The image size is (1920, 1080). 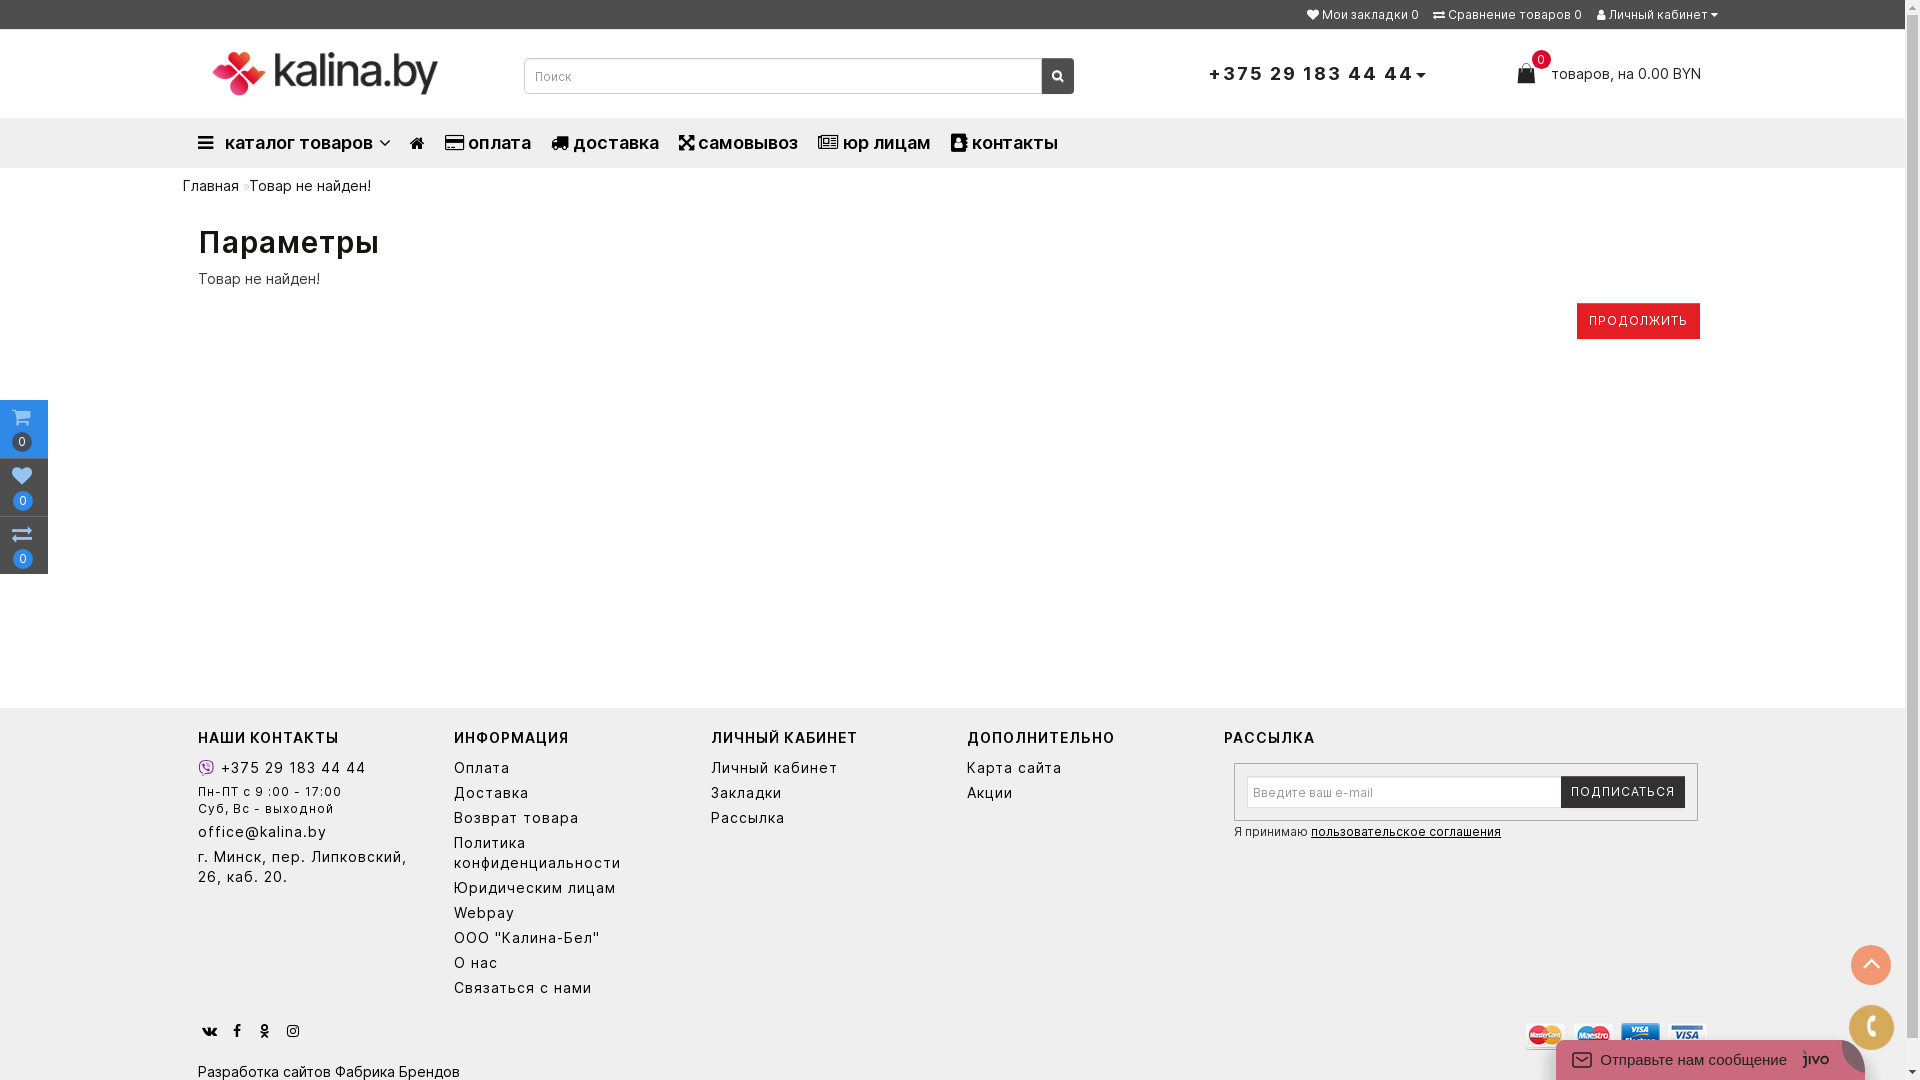 I want to click on 0, so click(x=24, y=545).